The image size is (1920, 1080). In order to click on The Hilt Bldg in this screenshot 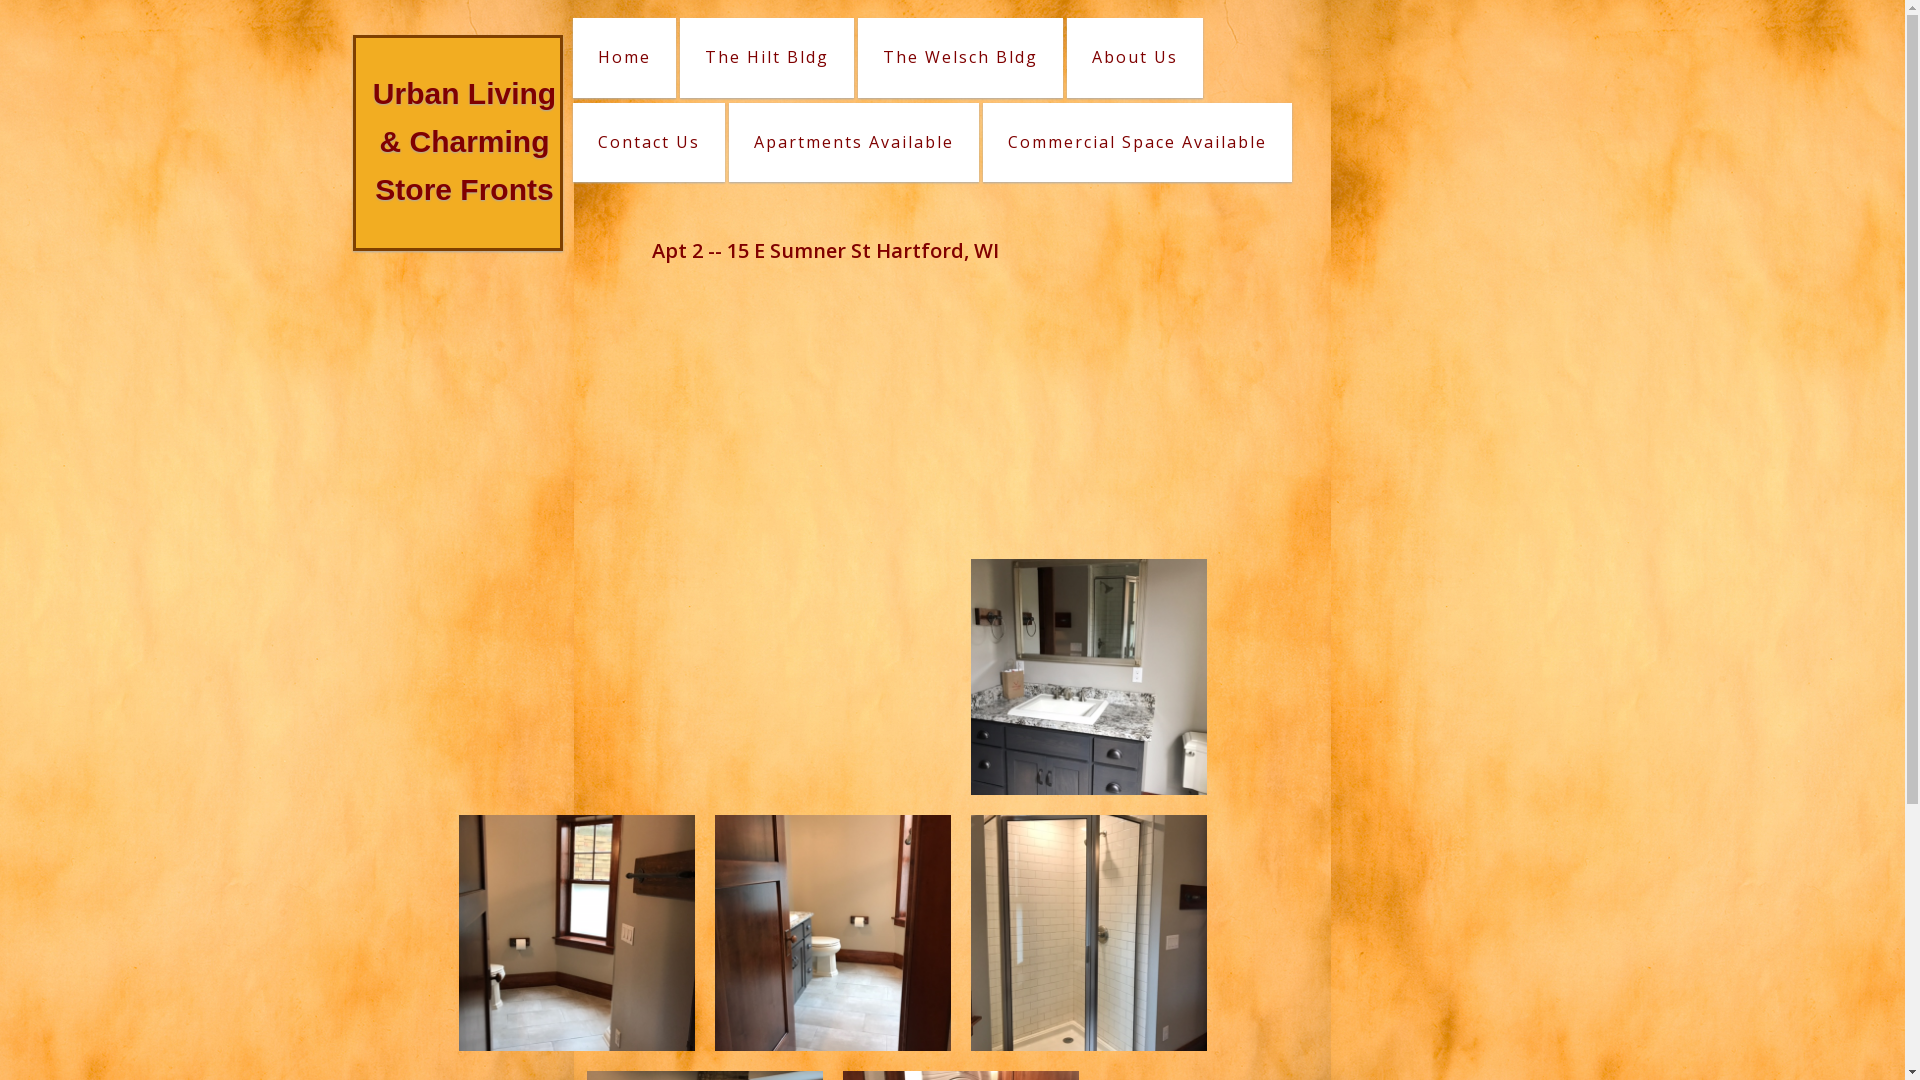, I will do `click(767, 58)`.